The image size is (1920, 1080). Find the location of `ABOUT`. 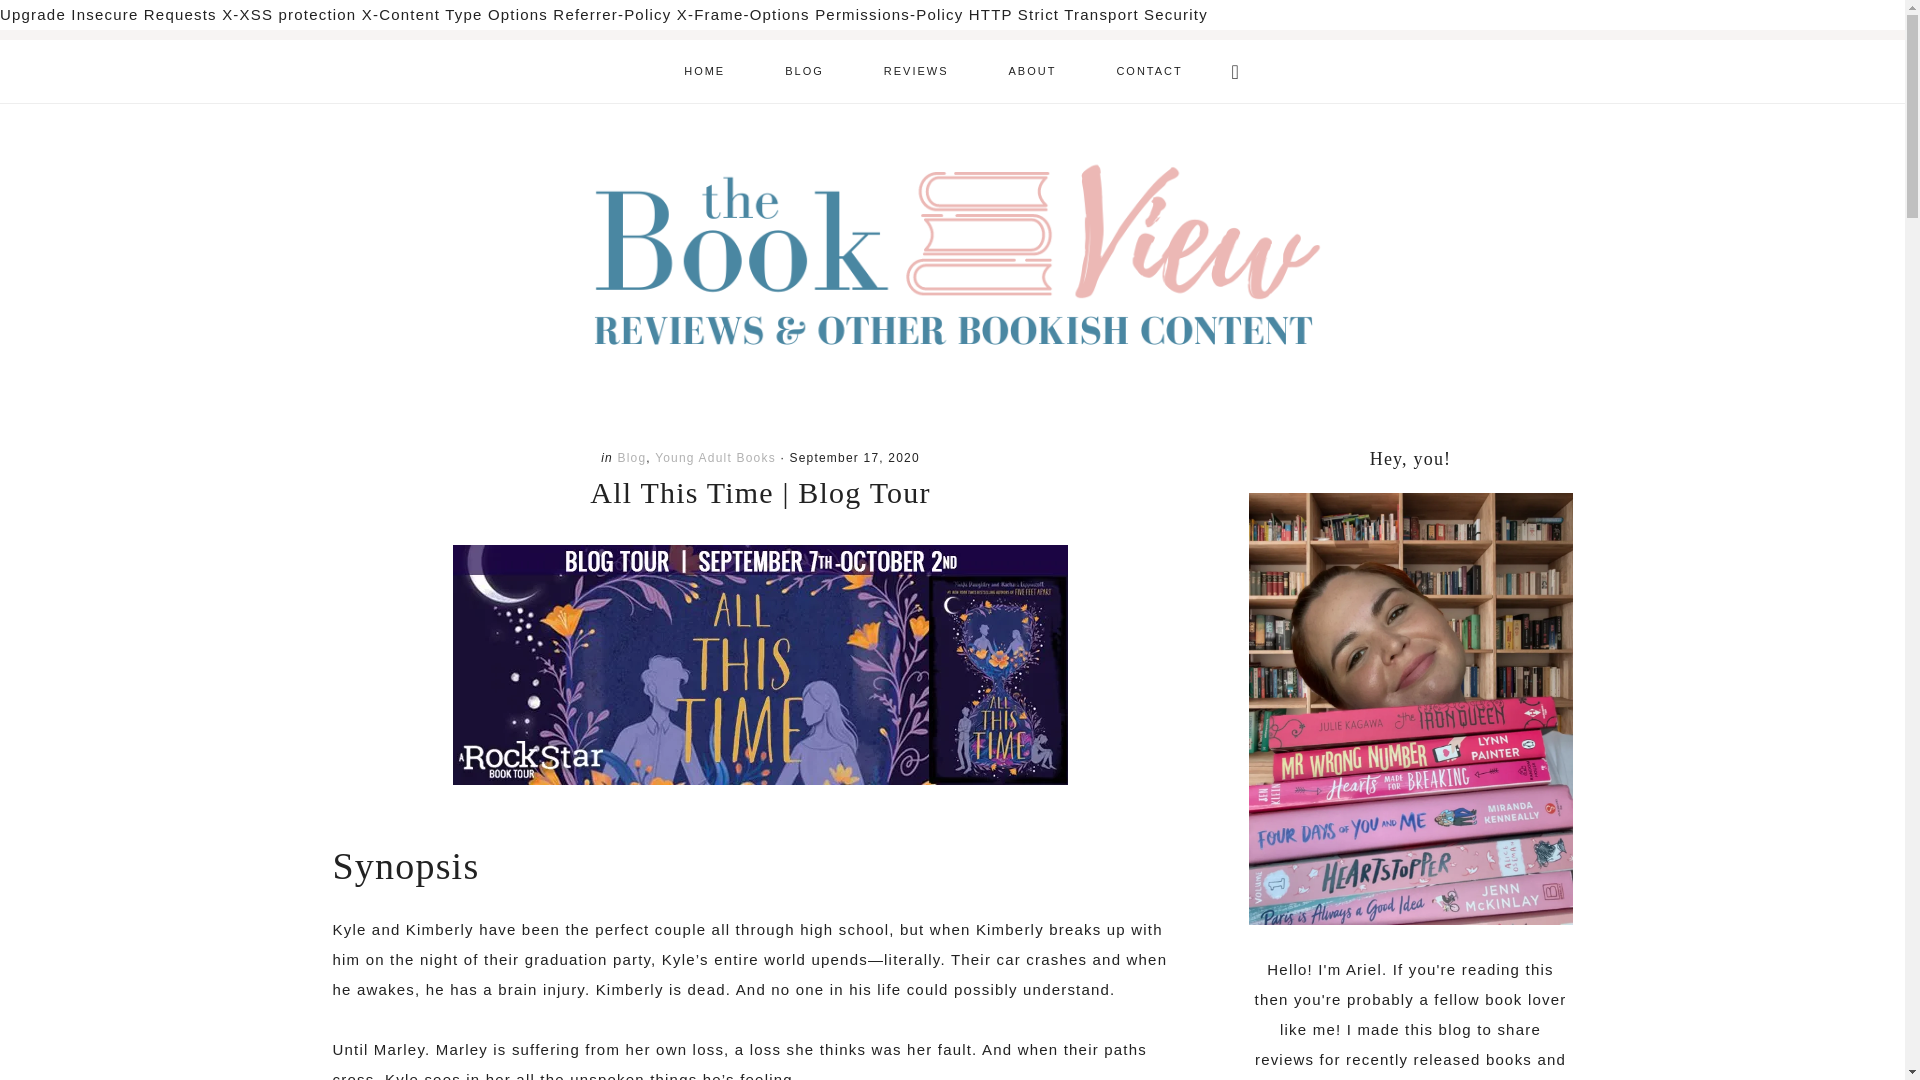

ABOUT is located at coordinates (1032, 70).